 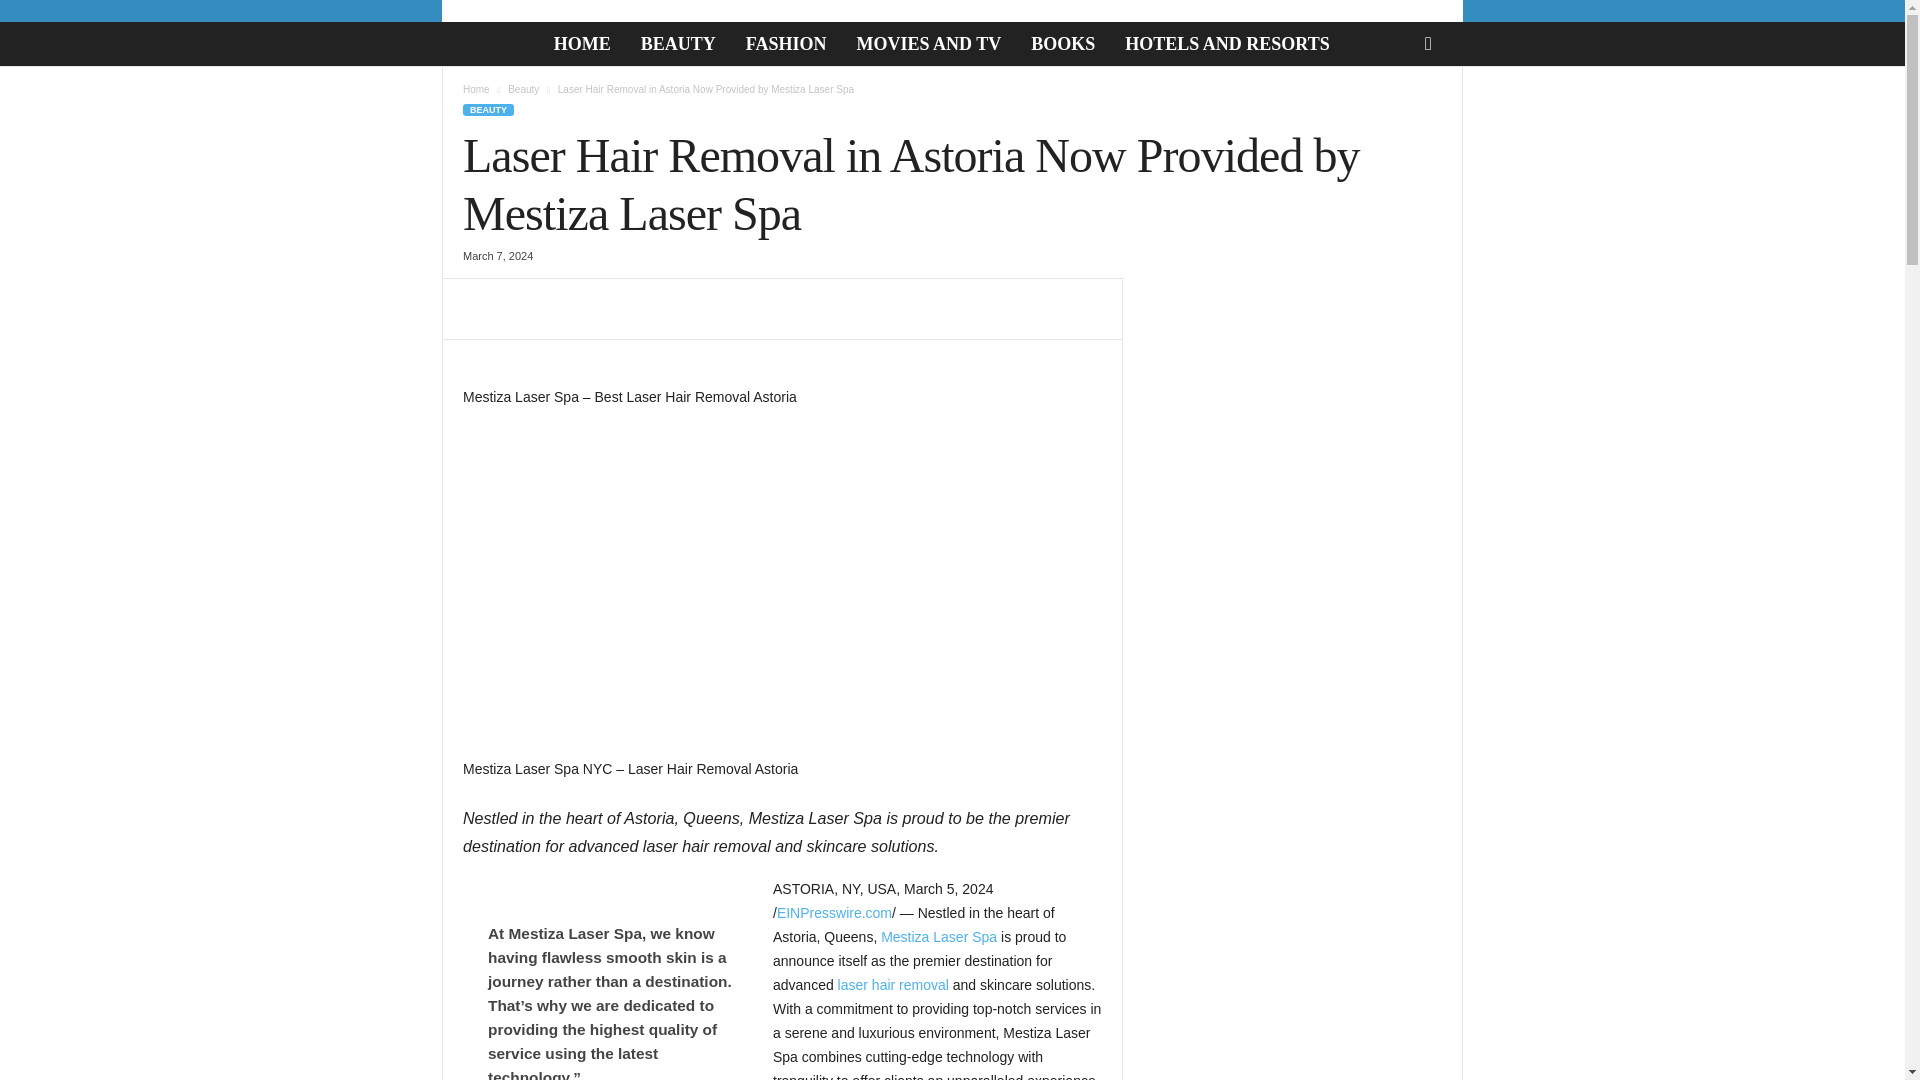 What do you see at coordinates (892, 984) in the screenshot?
I see `laser hair removal` at bounding box center [892, 984].